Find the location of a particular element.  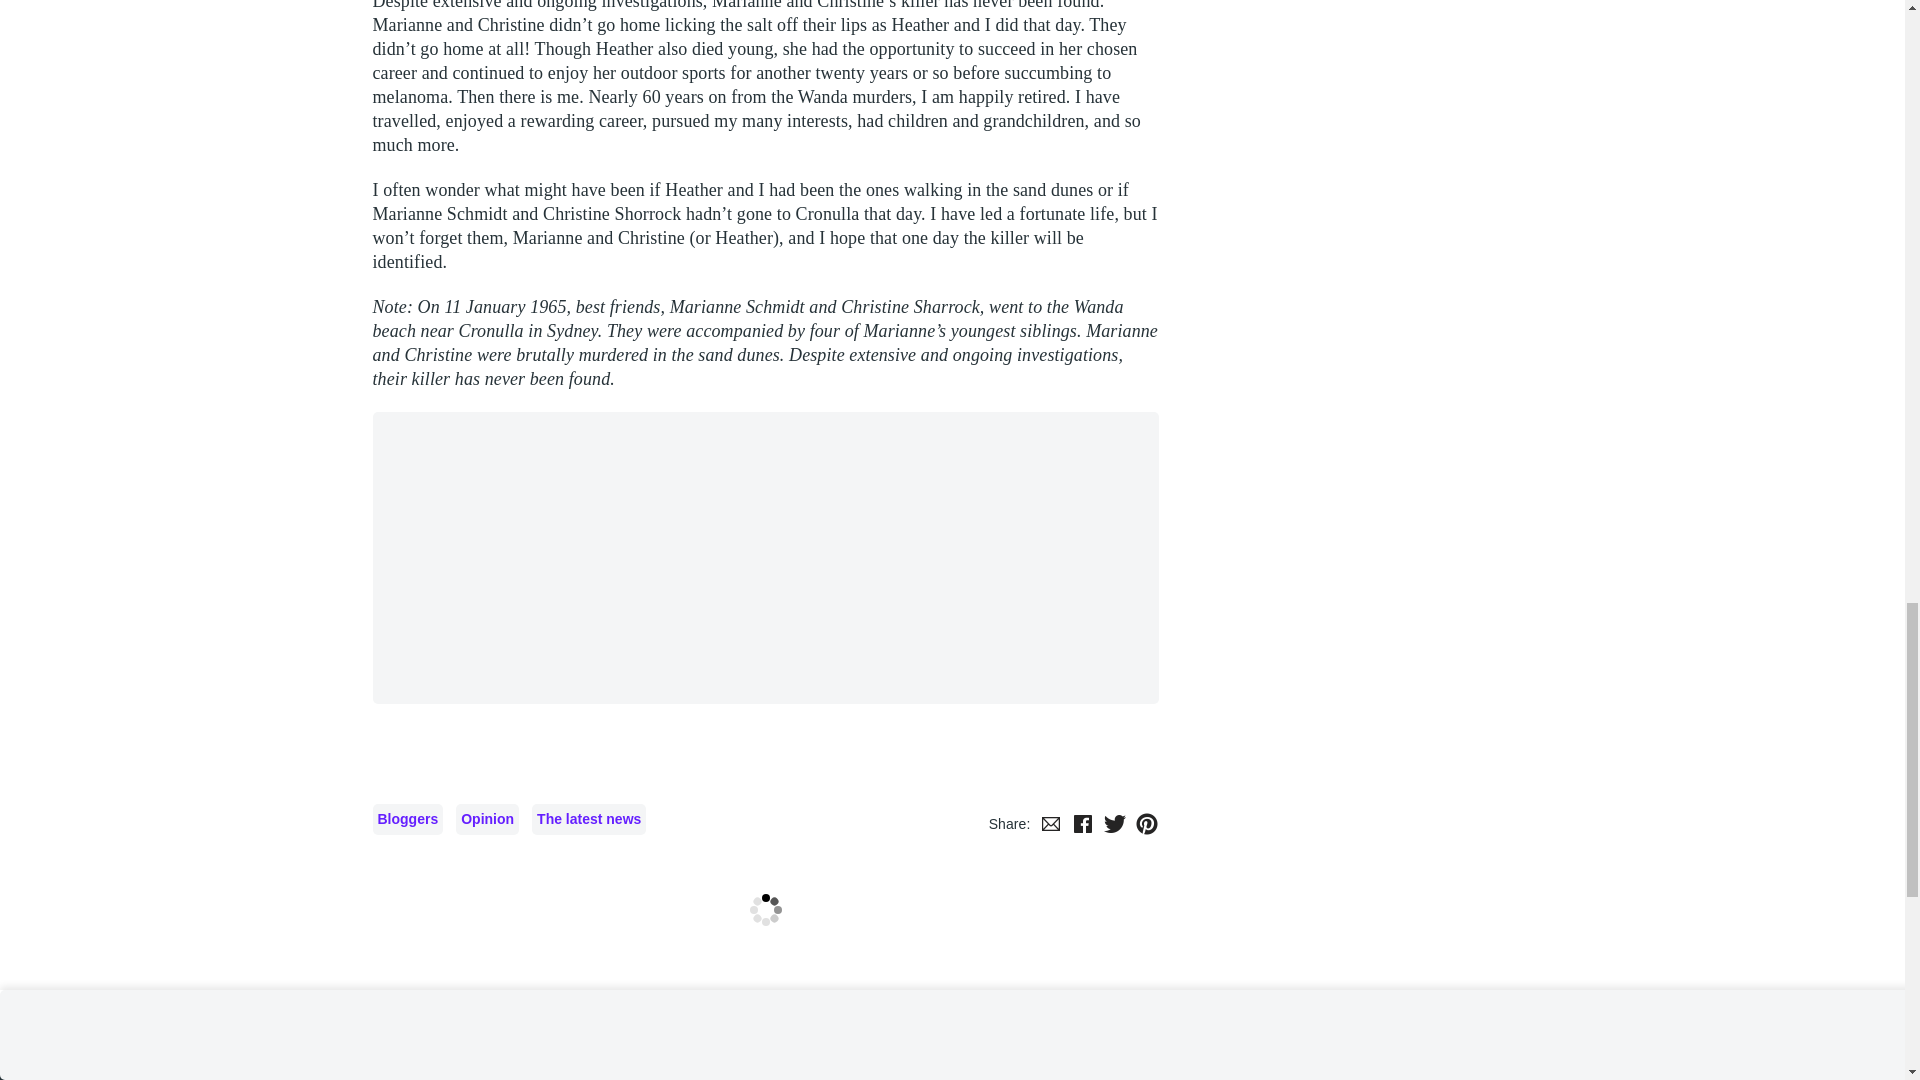

Bloggers is located at coordinates (408, 911).